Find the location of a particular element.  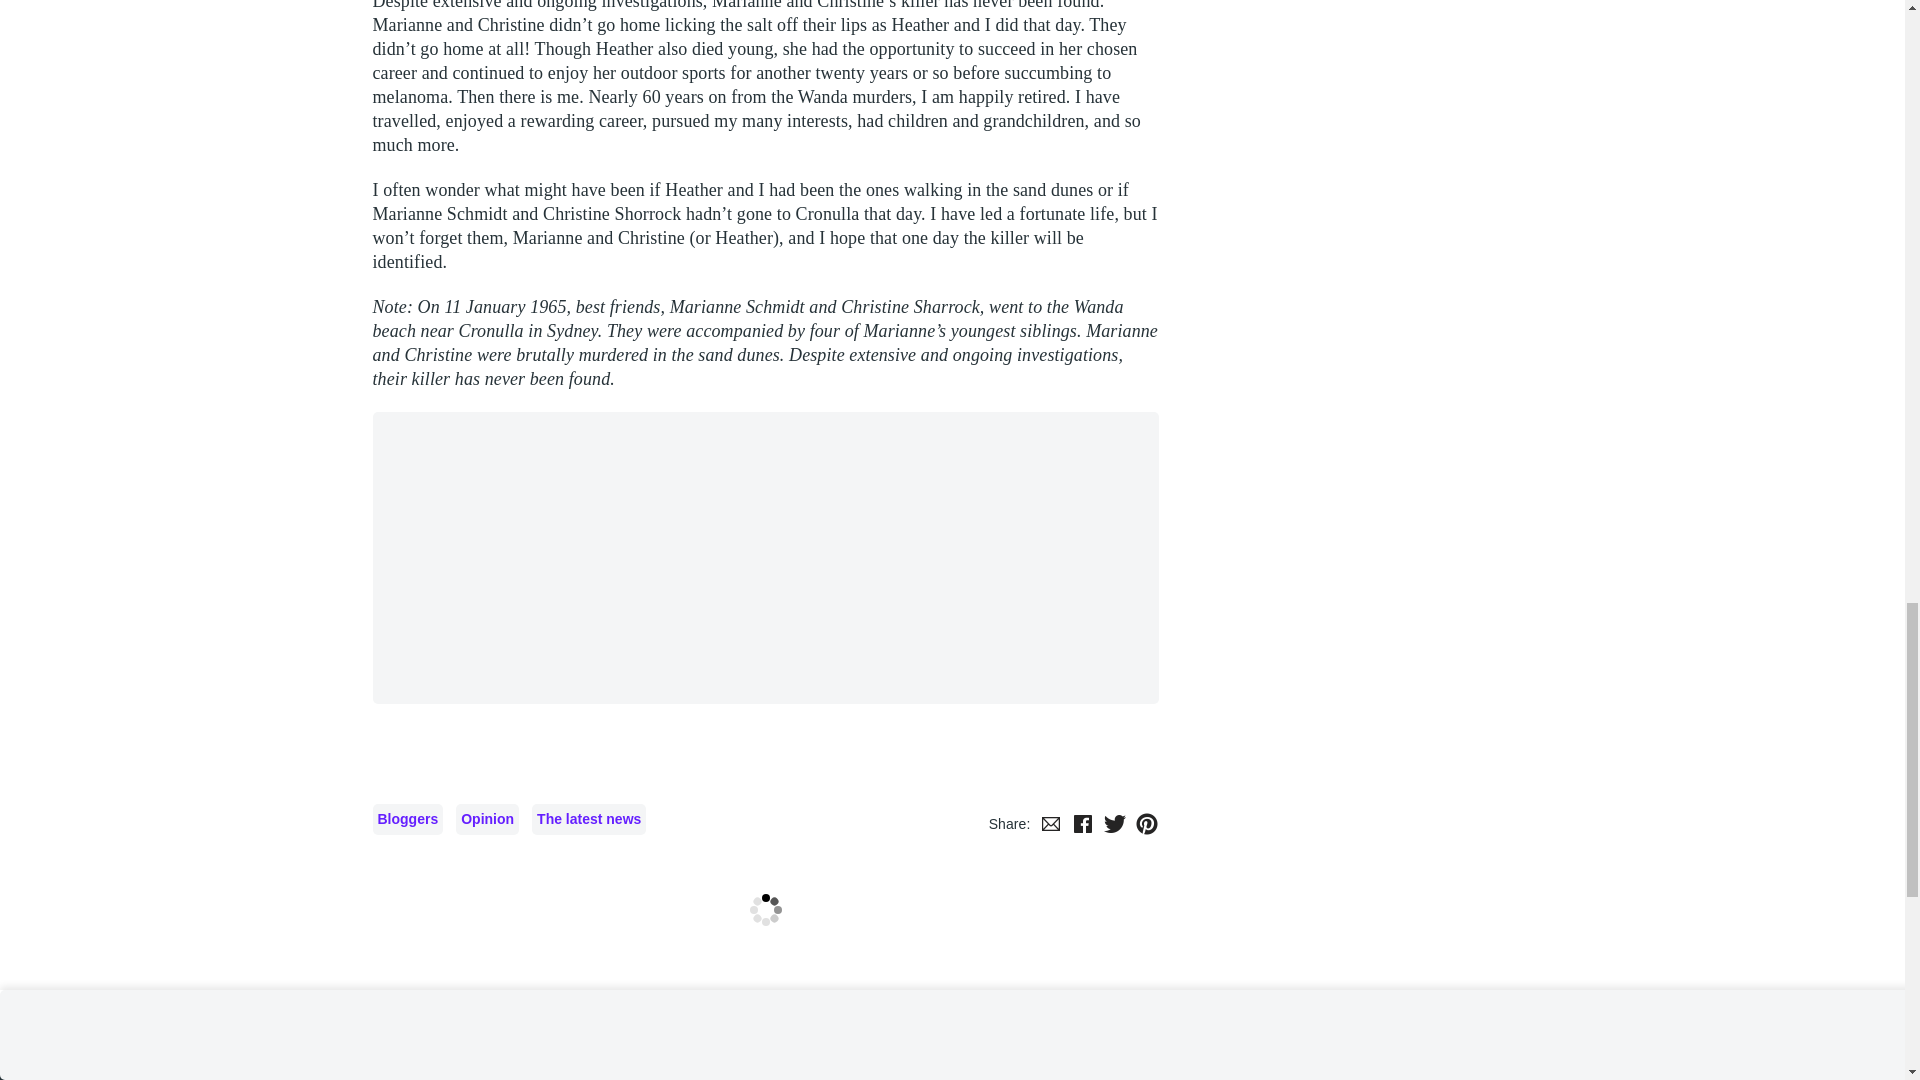

Bloggers is located at coordinates (408, 911).